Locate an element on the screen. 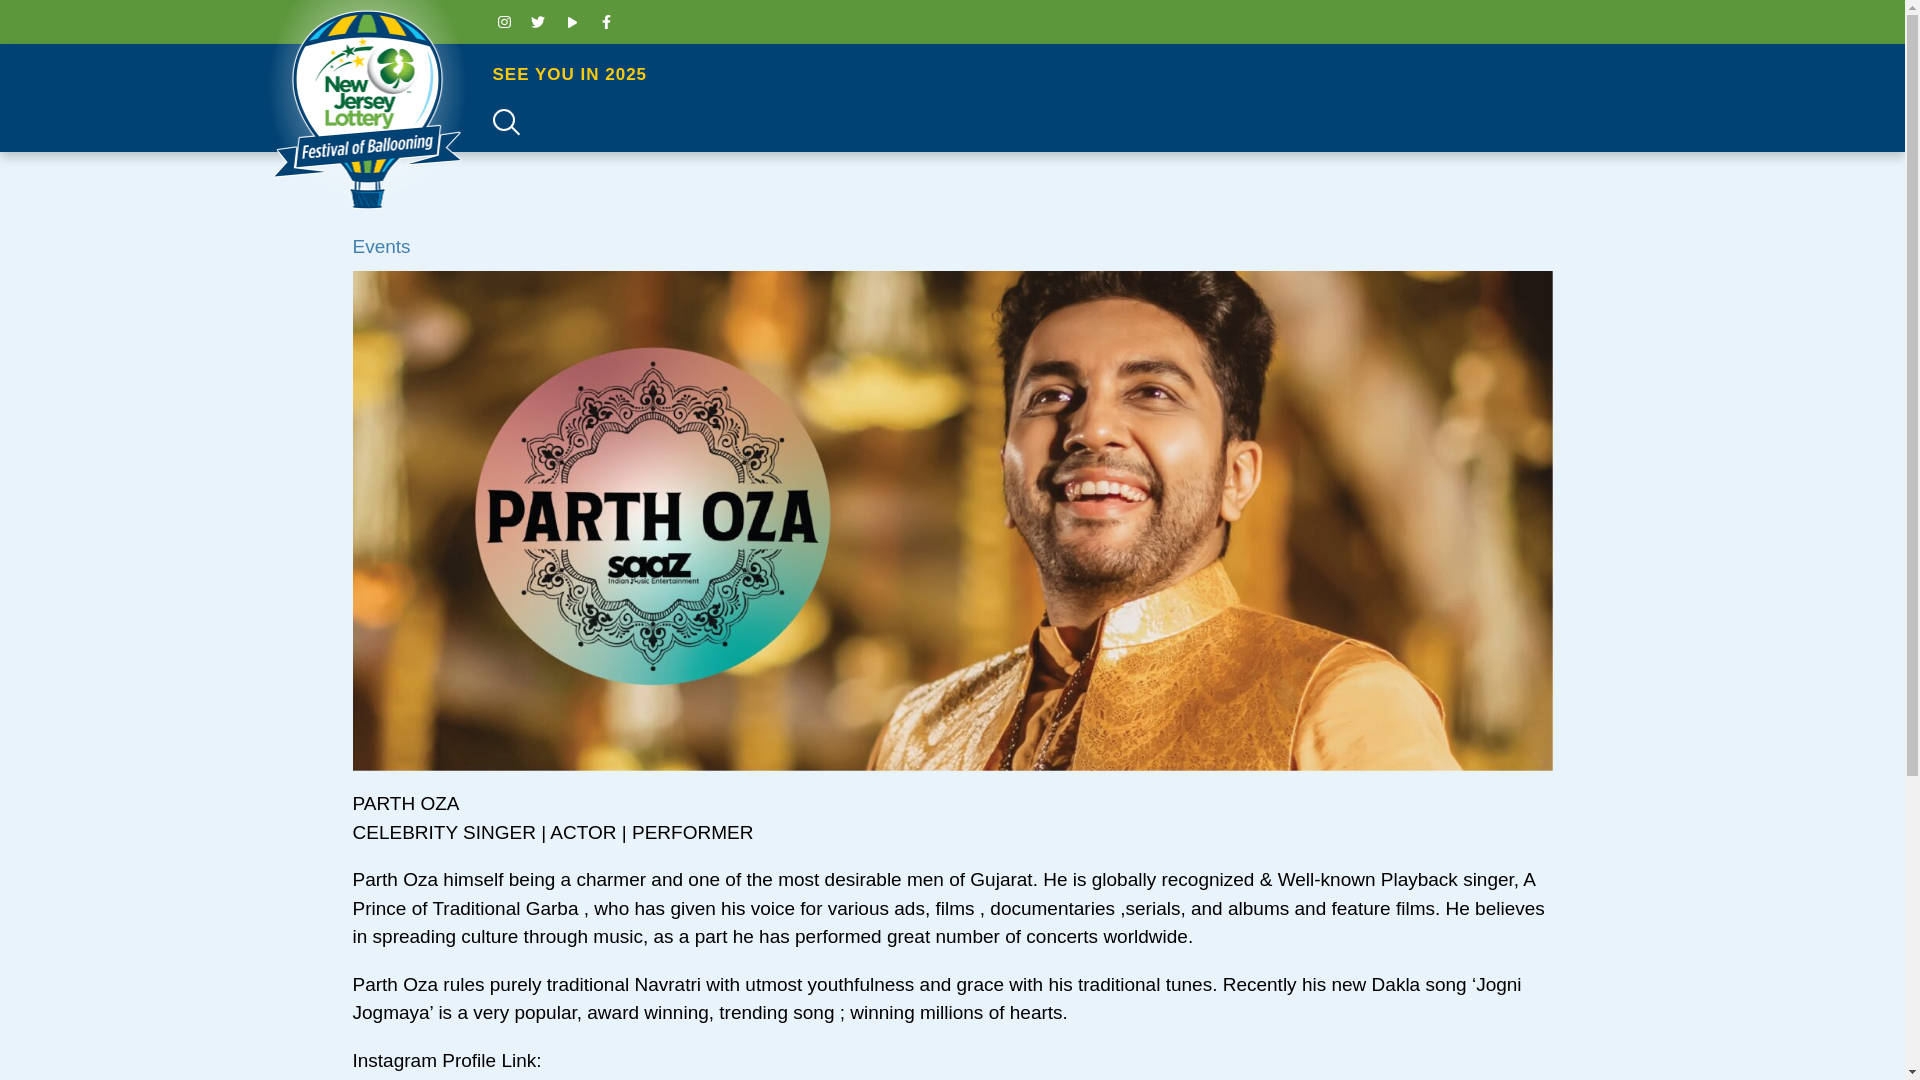 This screenshot has width=1920, height=1080. Events is located at coordinates (380, 246).